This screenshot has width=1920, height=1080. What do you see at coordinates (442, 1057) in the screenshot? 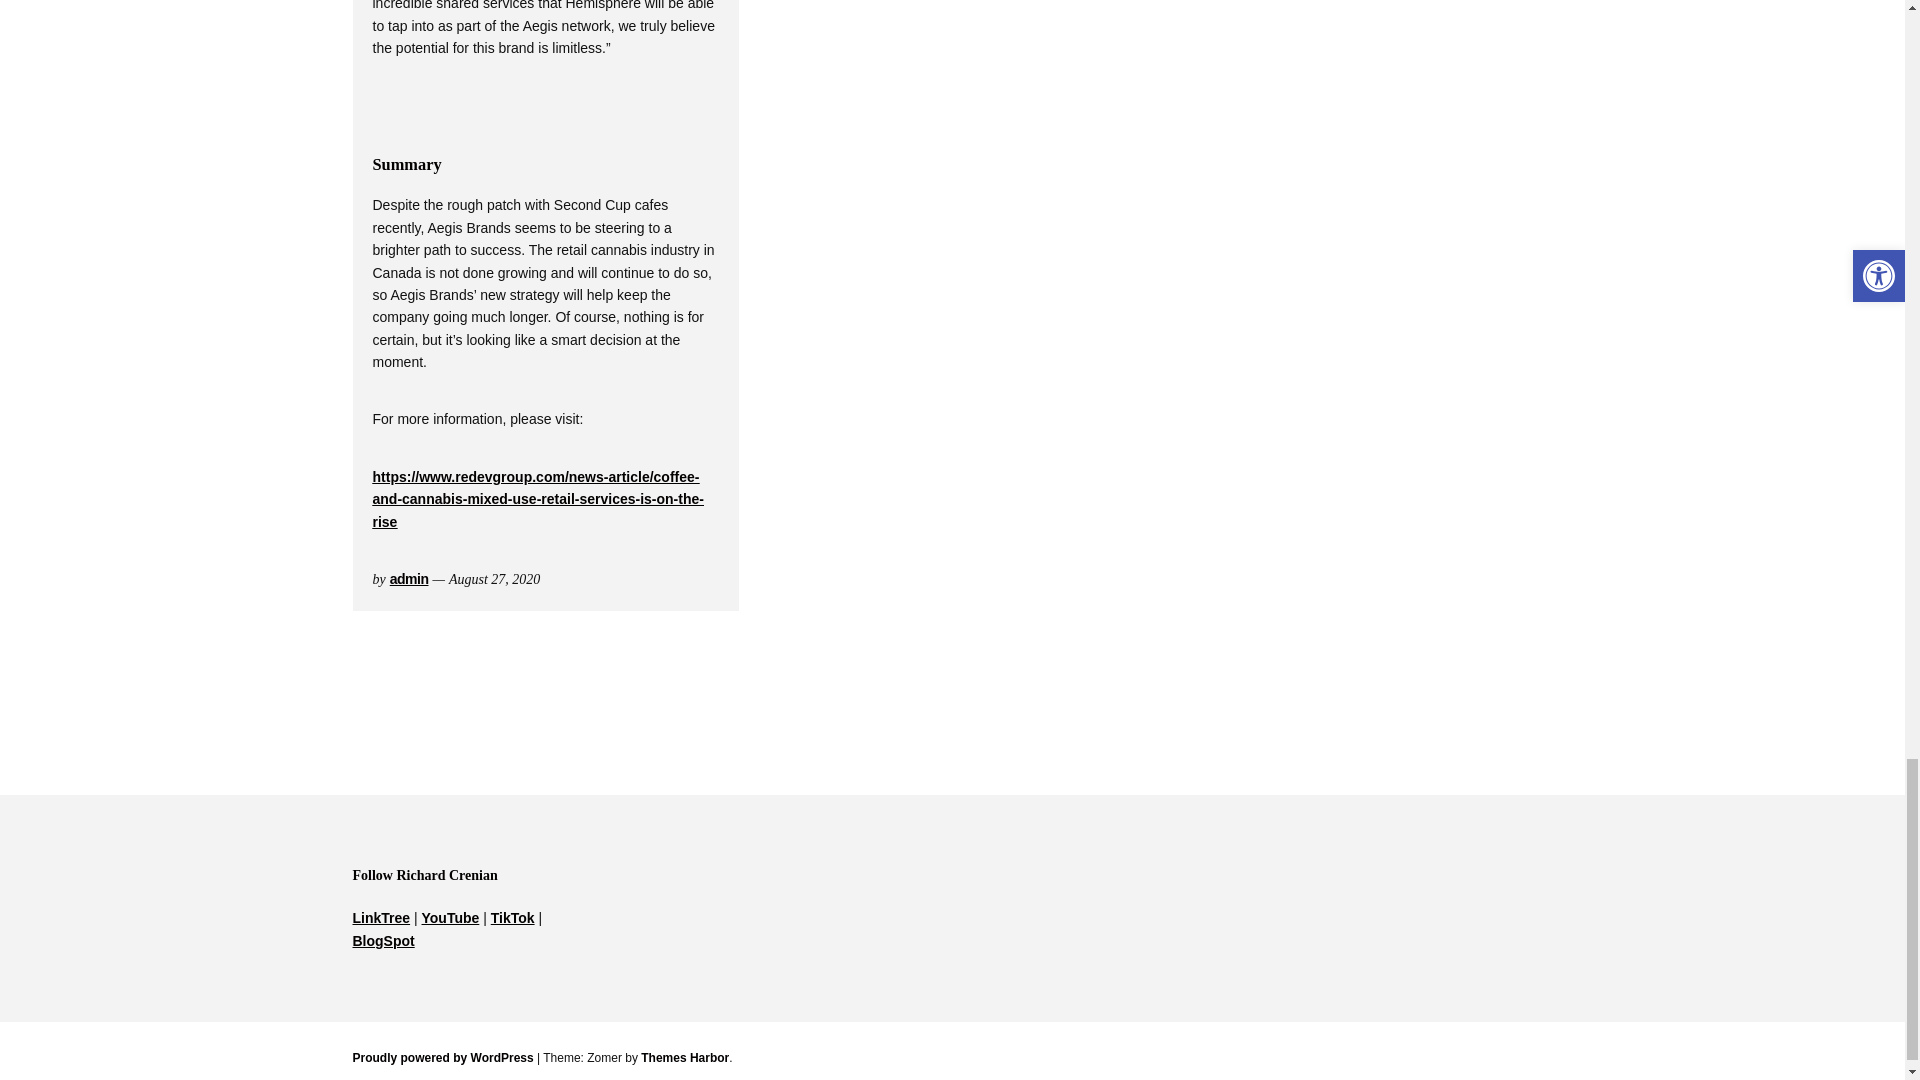
I see `Proudly powered by WordPress` at bounding box center [442, 1057].